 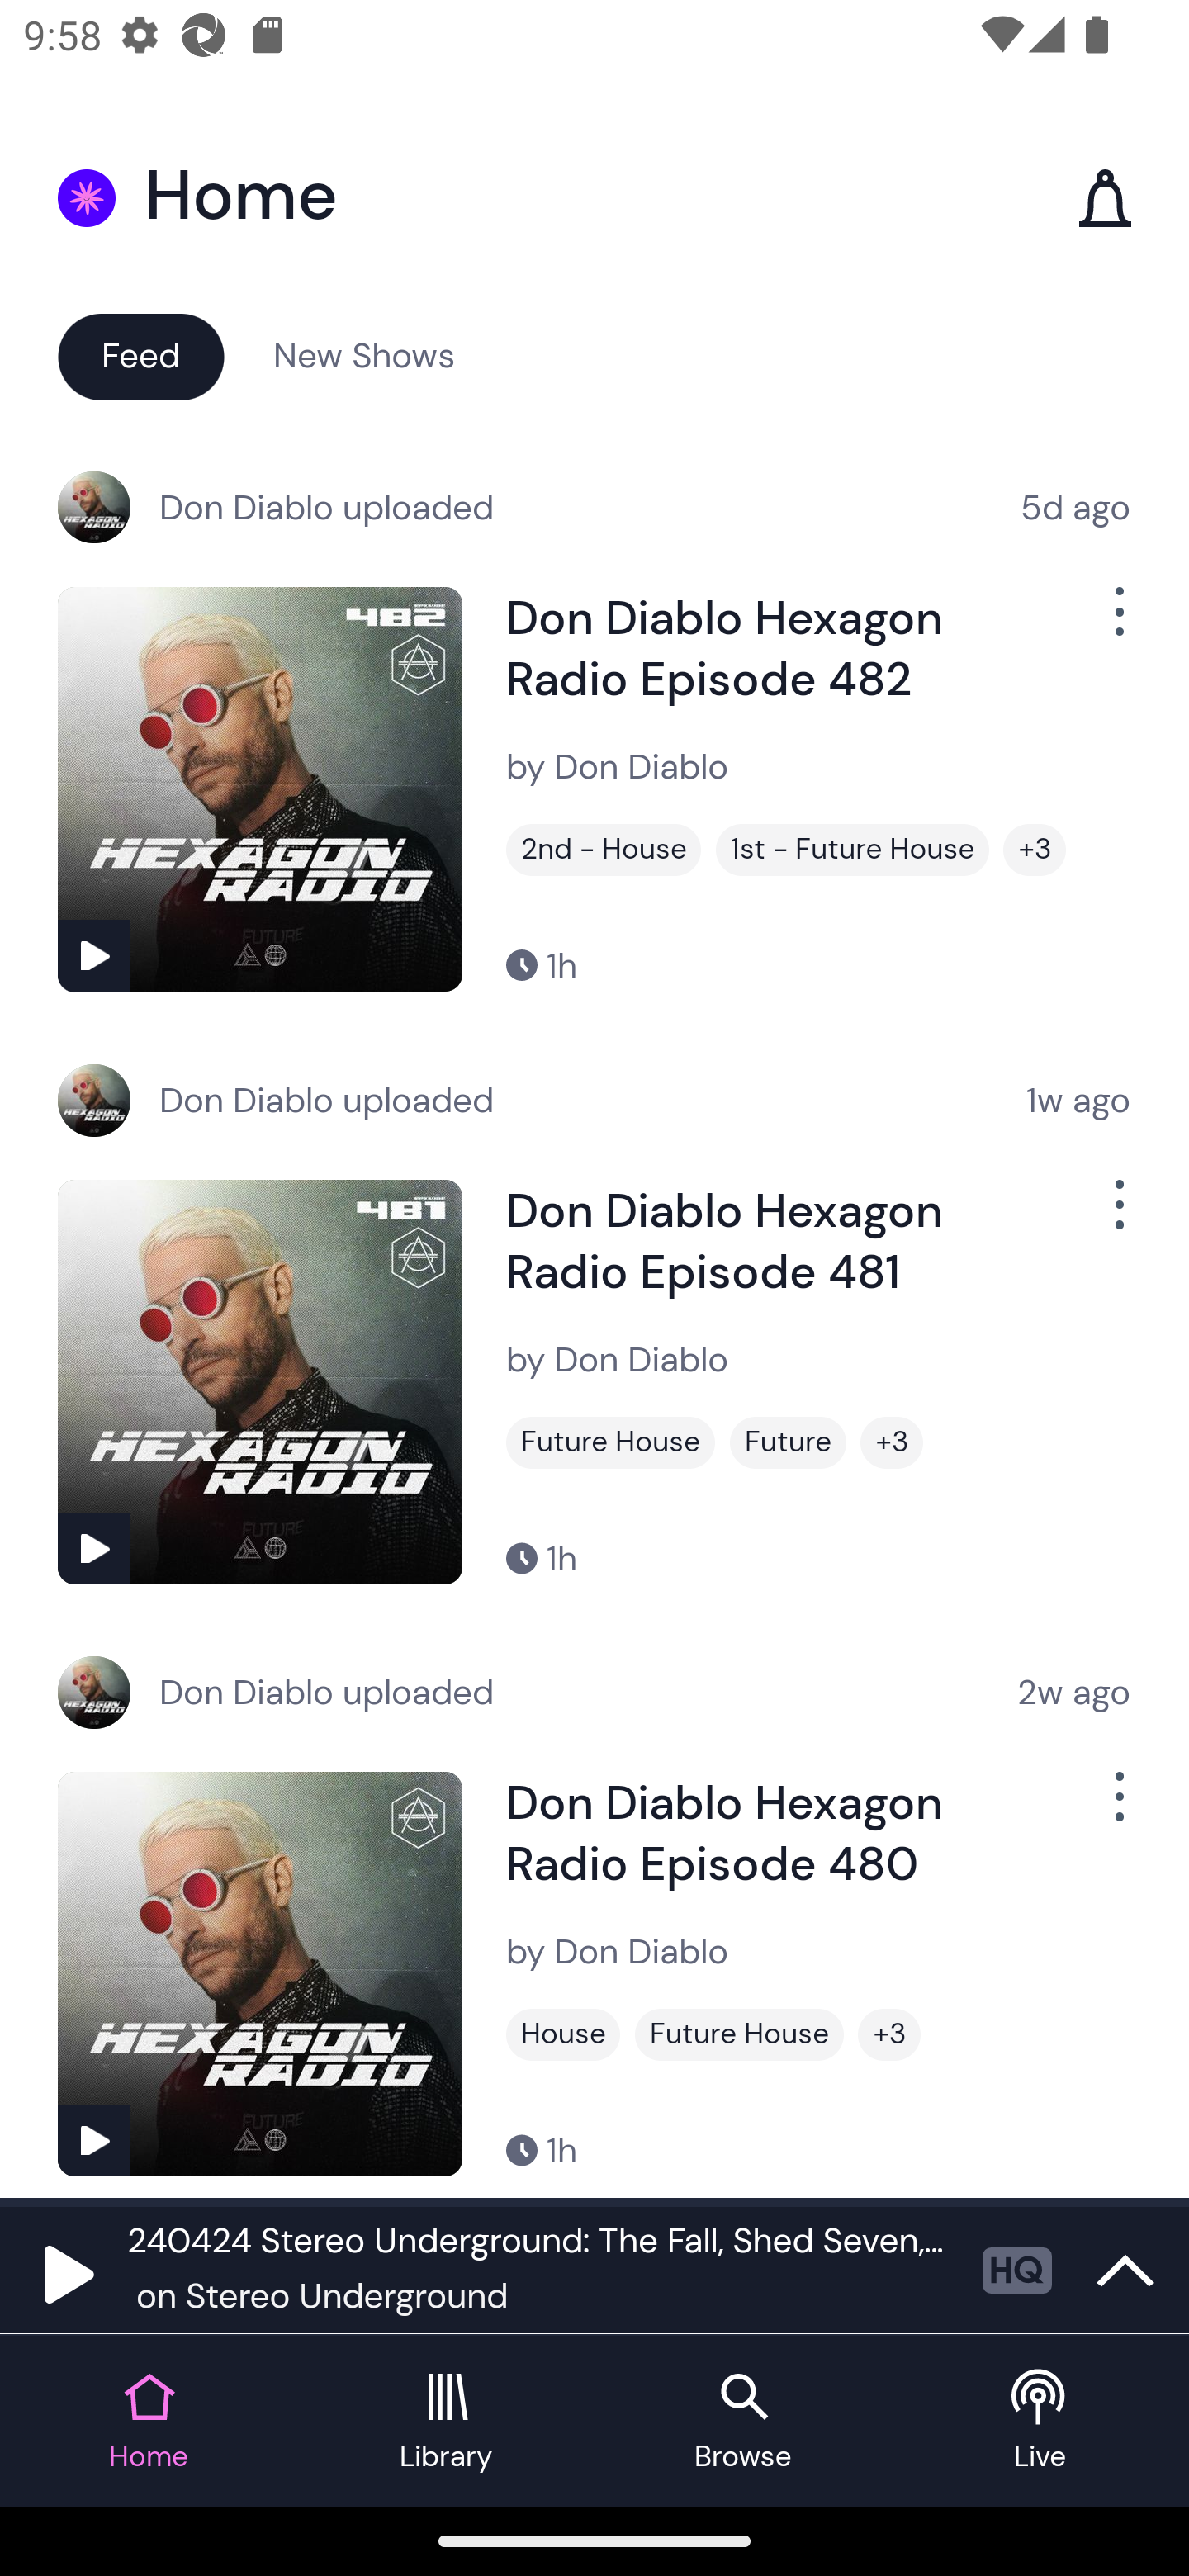 What do you see at coordinates (852, 850) in the screenshot?
I see `1st - Future House` at bounding box center [852, 850].